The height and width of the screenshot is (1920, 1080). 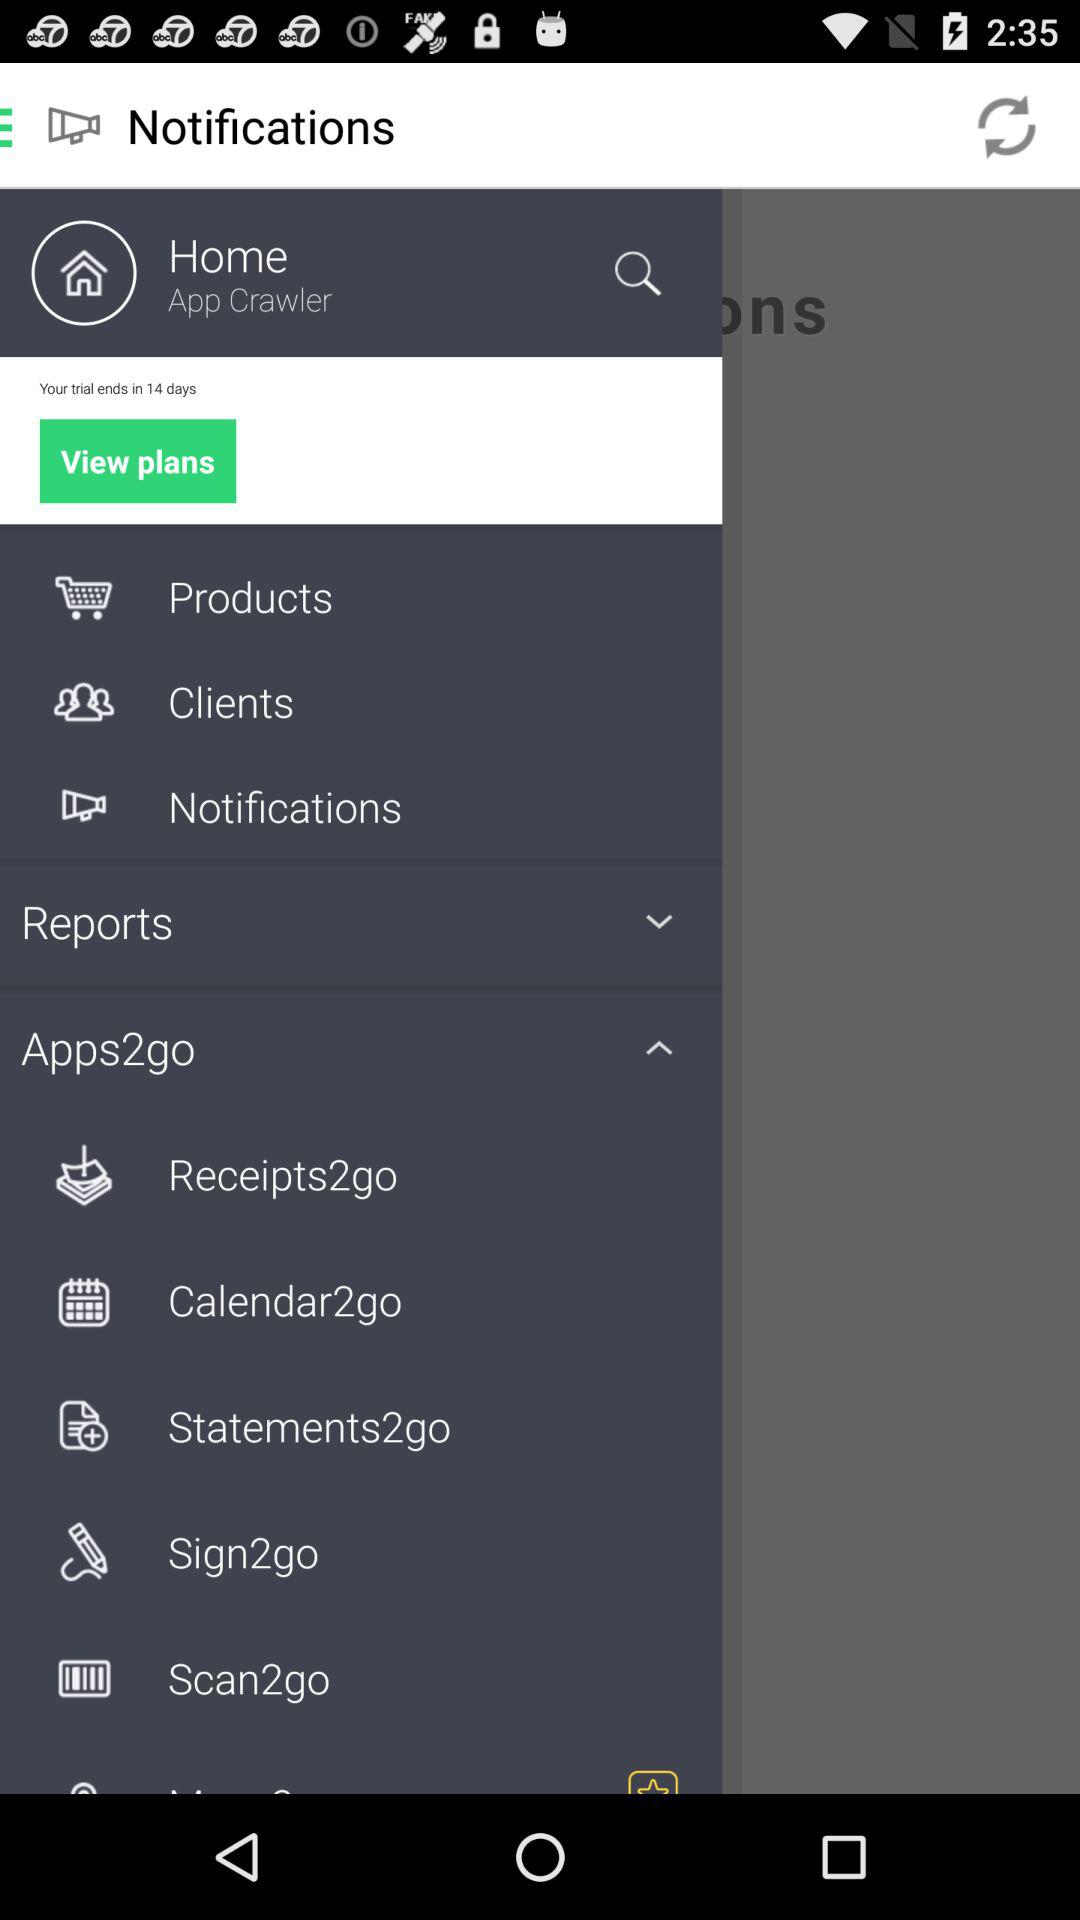 What do you see at coordinates (637, 272) in the screenshot?
I see `click on the search icon` at bounding box center [637, 272].